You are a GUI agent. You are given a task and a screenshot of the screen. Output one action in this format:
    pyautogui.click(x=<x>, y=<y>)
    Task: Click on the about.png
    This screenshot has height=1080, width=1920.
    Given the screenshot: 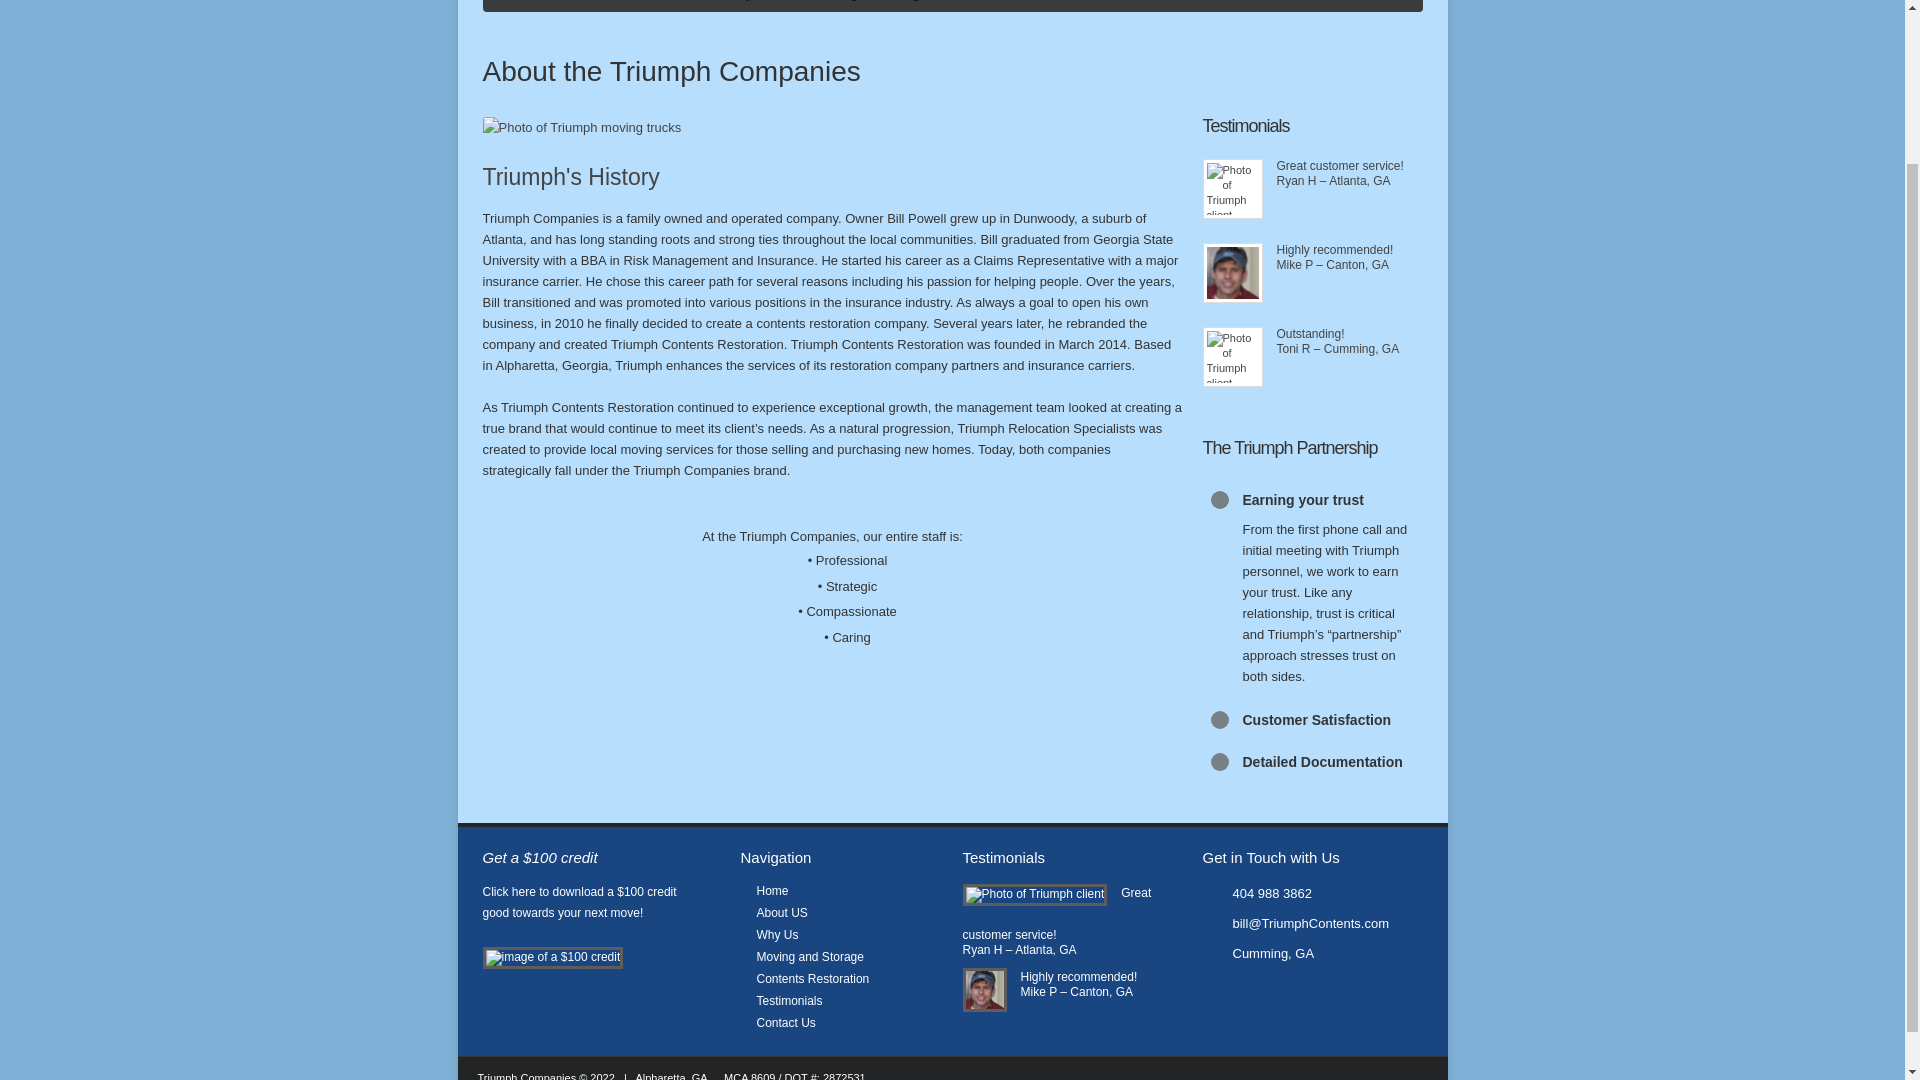 What is the action you would take?
    pyautogui.click(x=832, y=127)
    